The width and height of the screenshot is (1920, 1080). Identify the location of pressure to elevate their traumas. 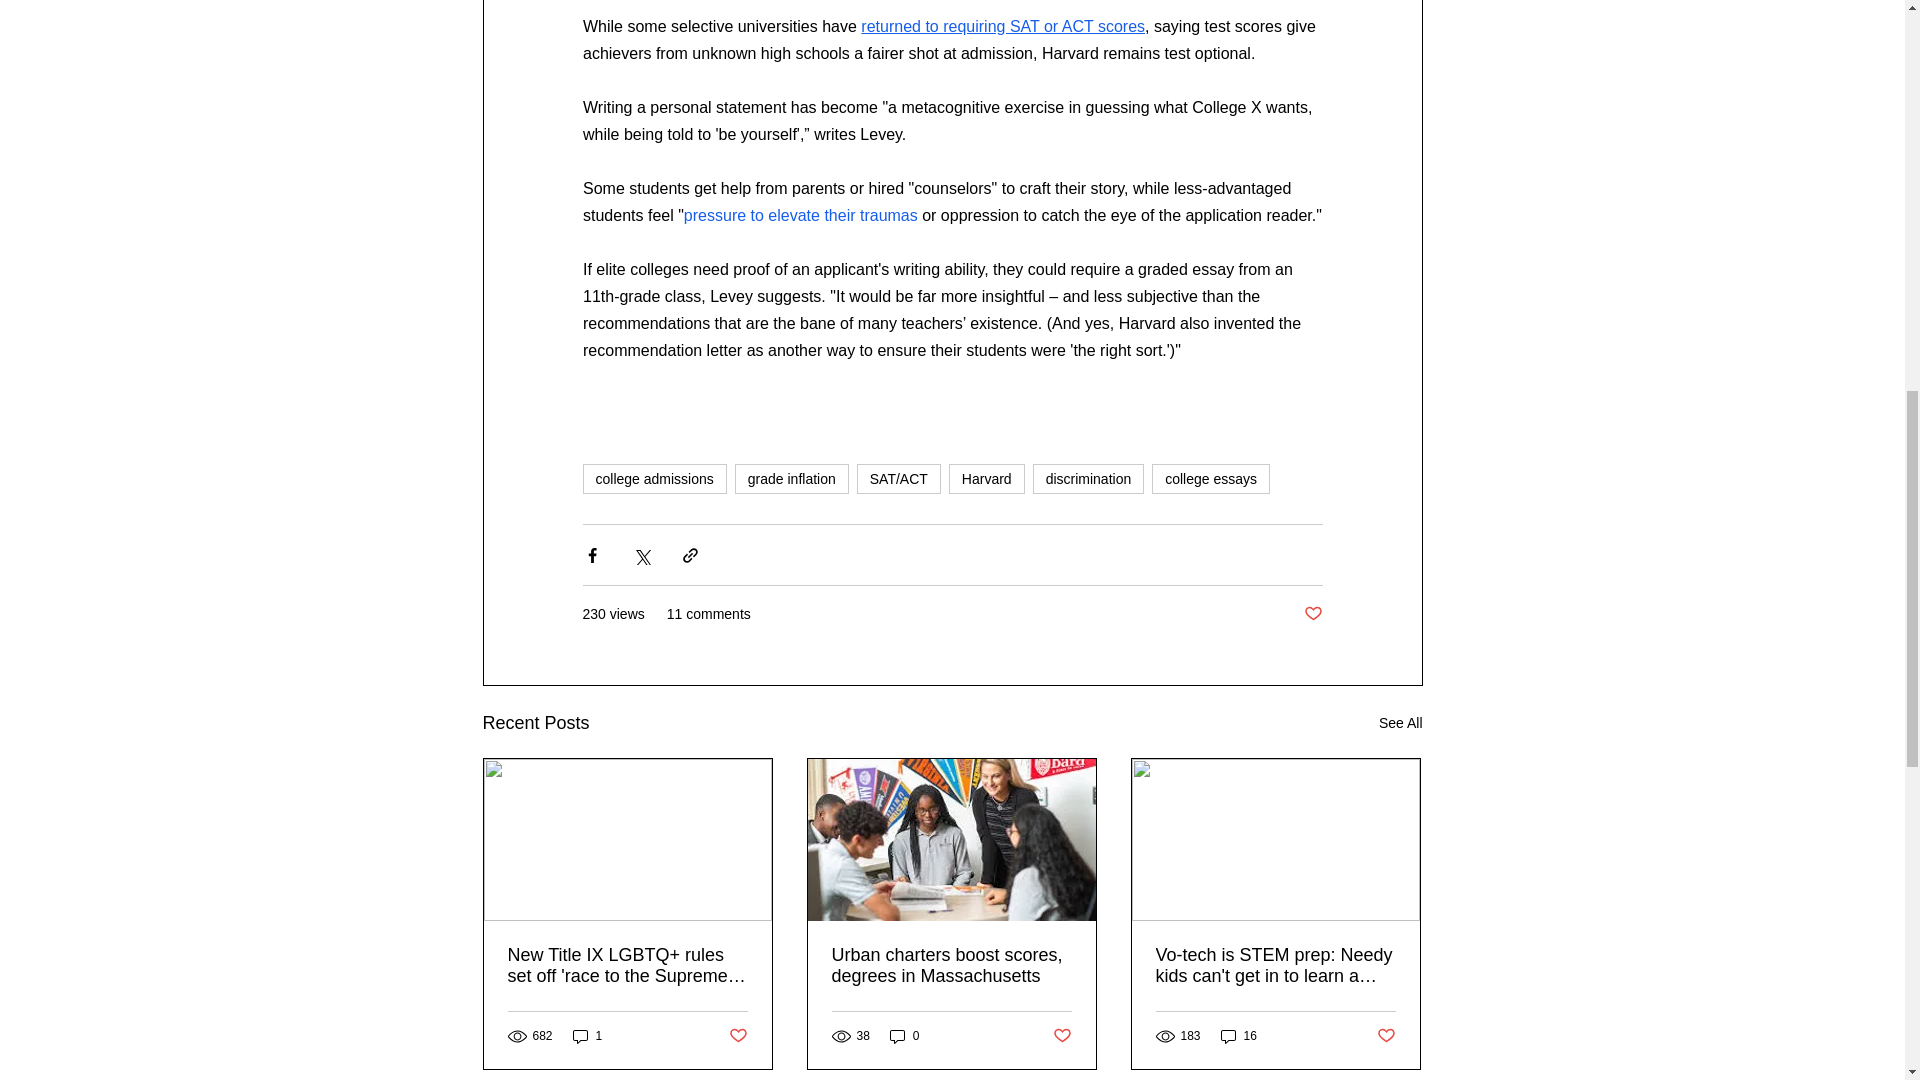
(800, 214).